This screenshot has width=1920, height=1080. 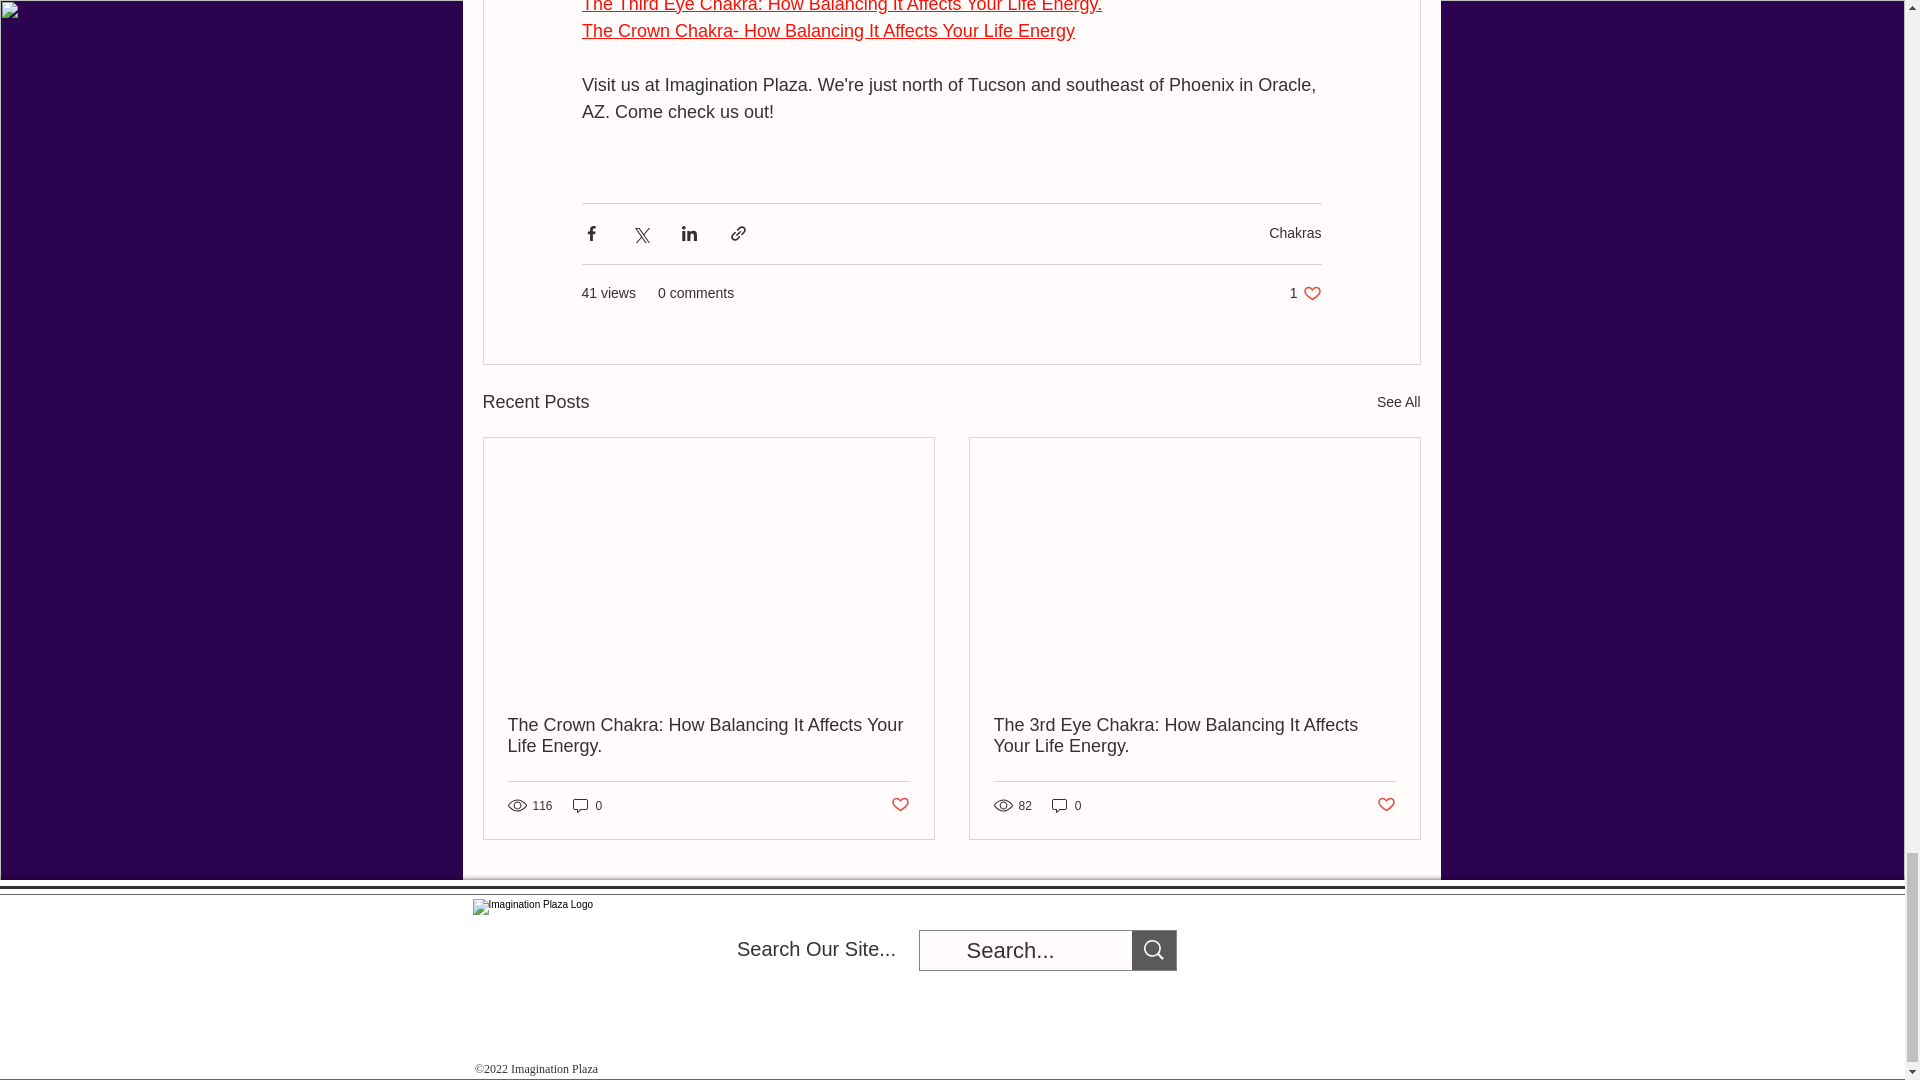 What do you see at coordinates (1386, 805) in the screenshot?
I see `Post not marked as liked` at bounding box center [1386, 805].